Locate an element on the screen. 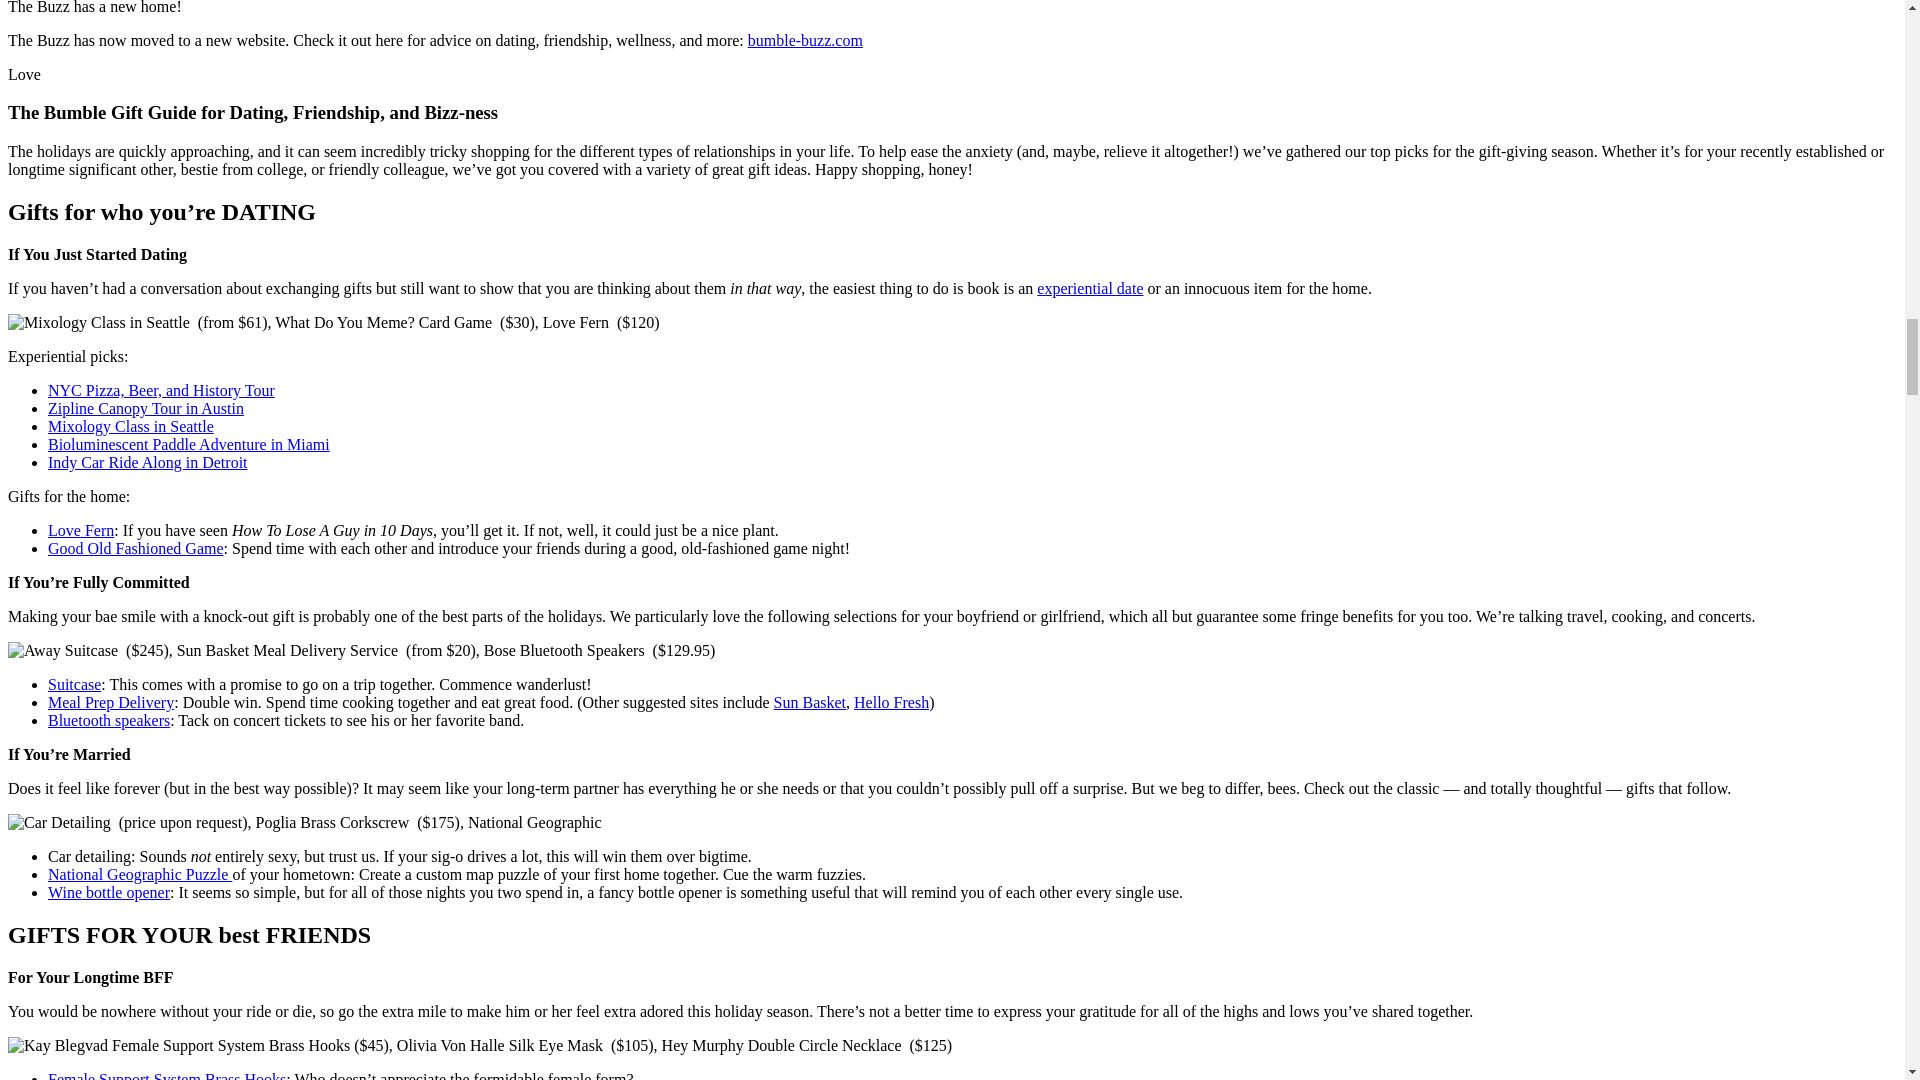  Zipline Canopy Tour in Austin is located at coordinates (146, 408).